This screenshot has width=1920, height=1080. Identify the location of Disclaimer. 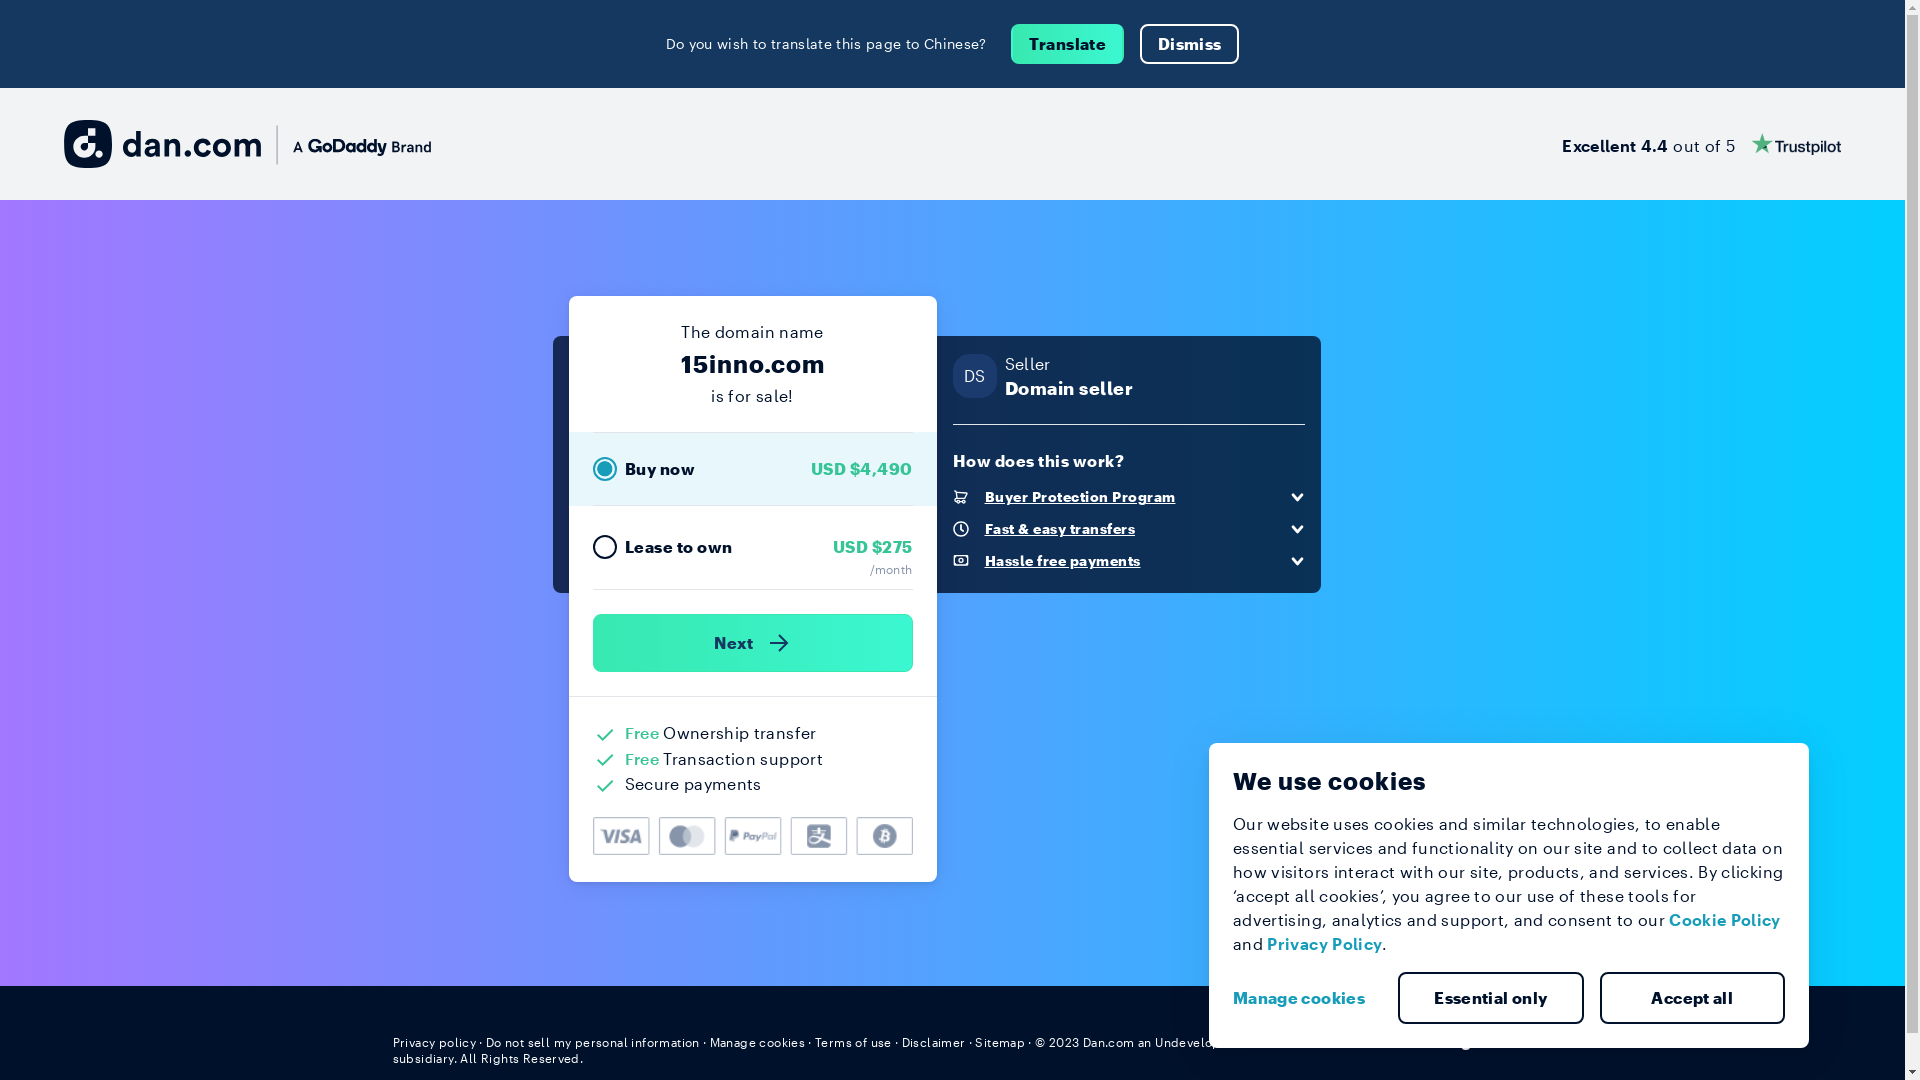
(934, 1042).